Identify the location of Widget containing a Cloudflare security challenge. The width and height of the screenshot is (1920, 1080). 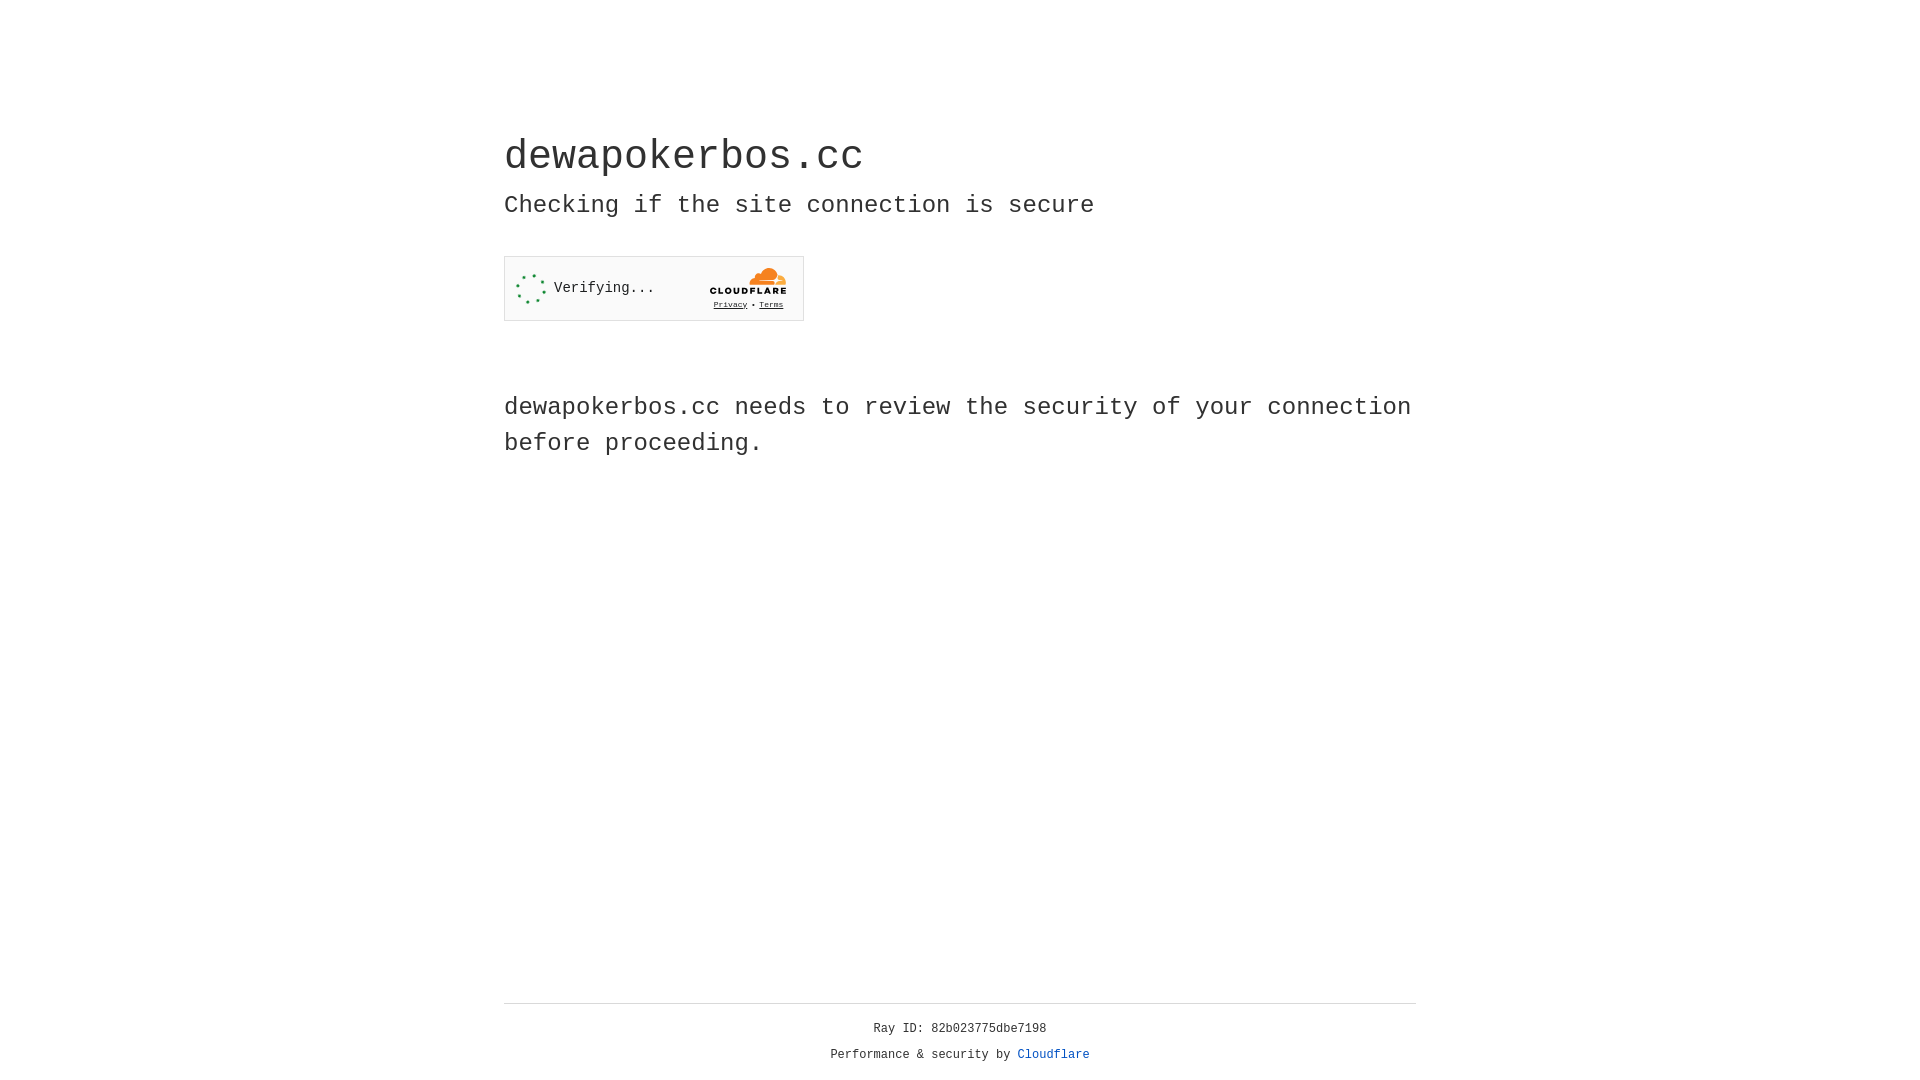
(654, 288).